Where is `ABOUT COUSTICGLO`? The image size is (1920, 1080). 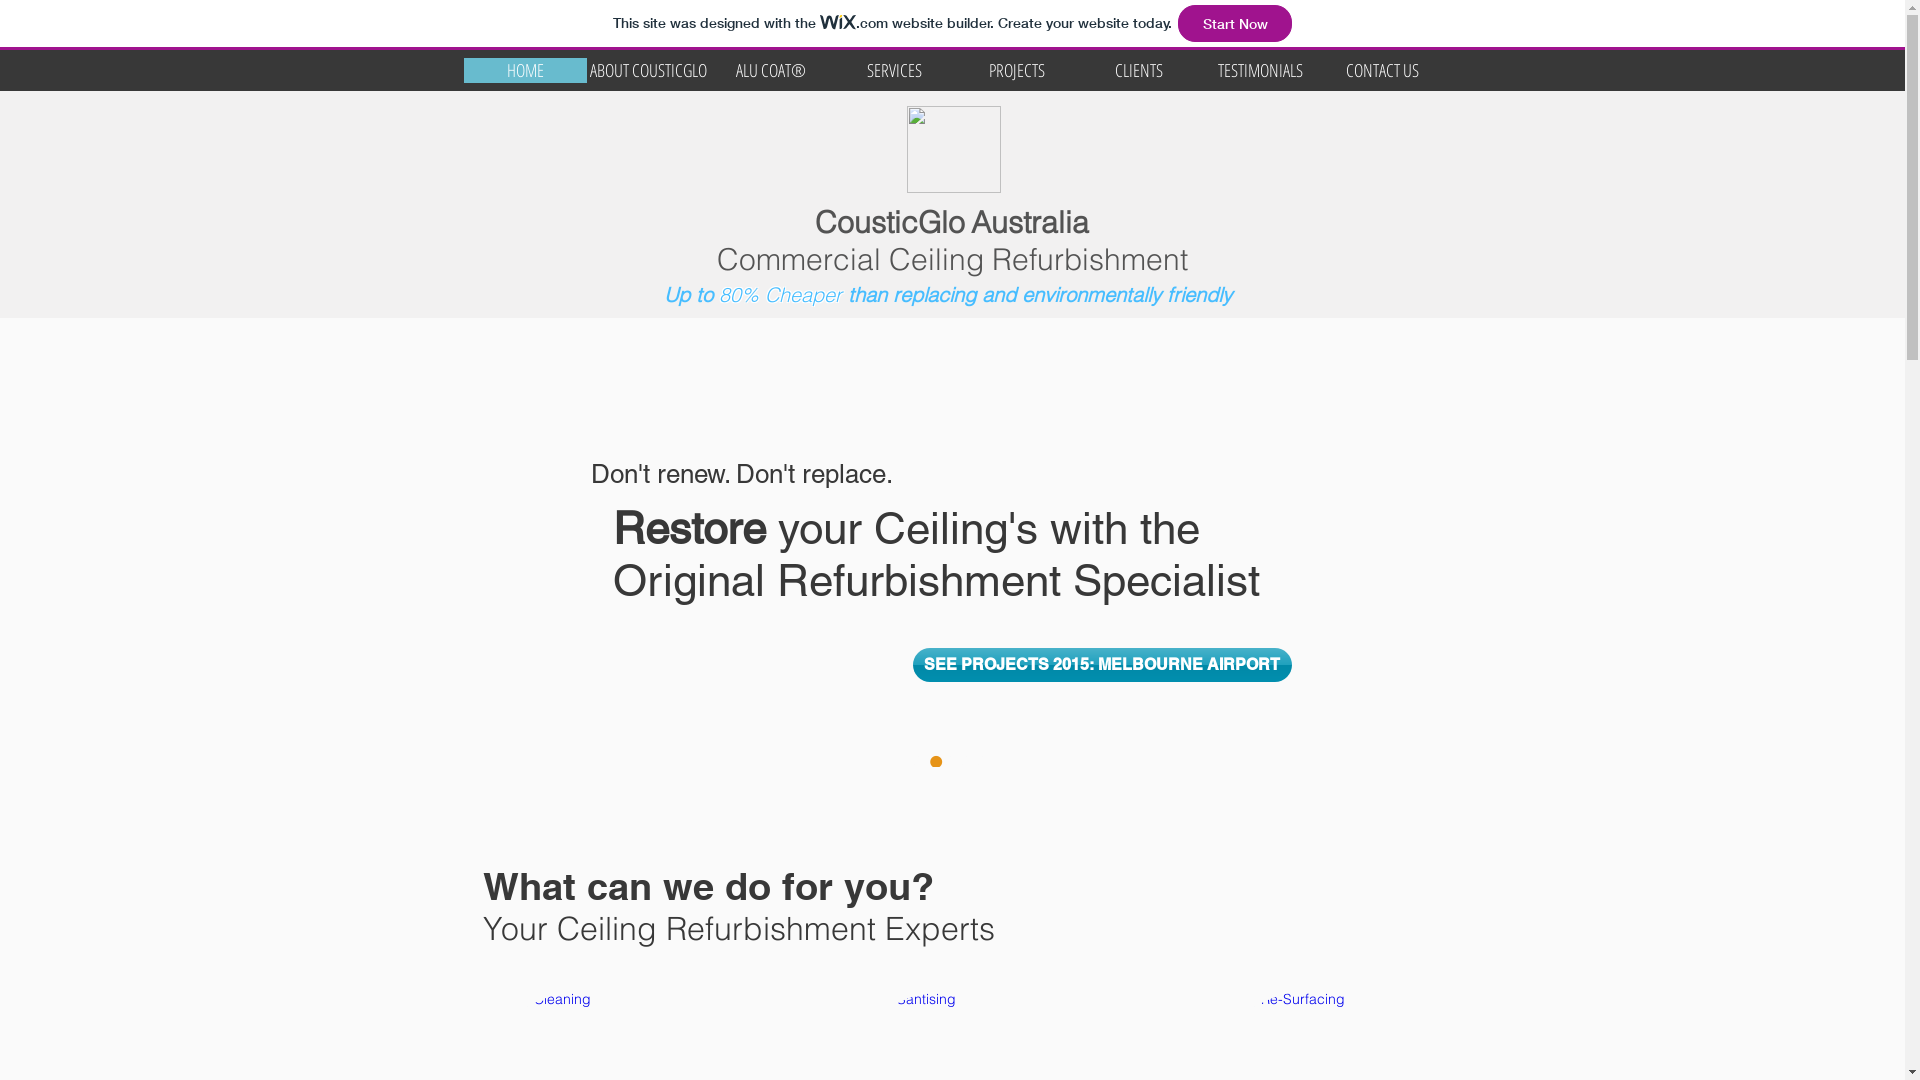
ABOUT COUSTICGLO is located at coordinates (648, 70).